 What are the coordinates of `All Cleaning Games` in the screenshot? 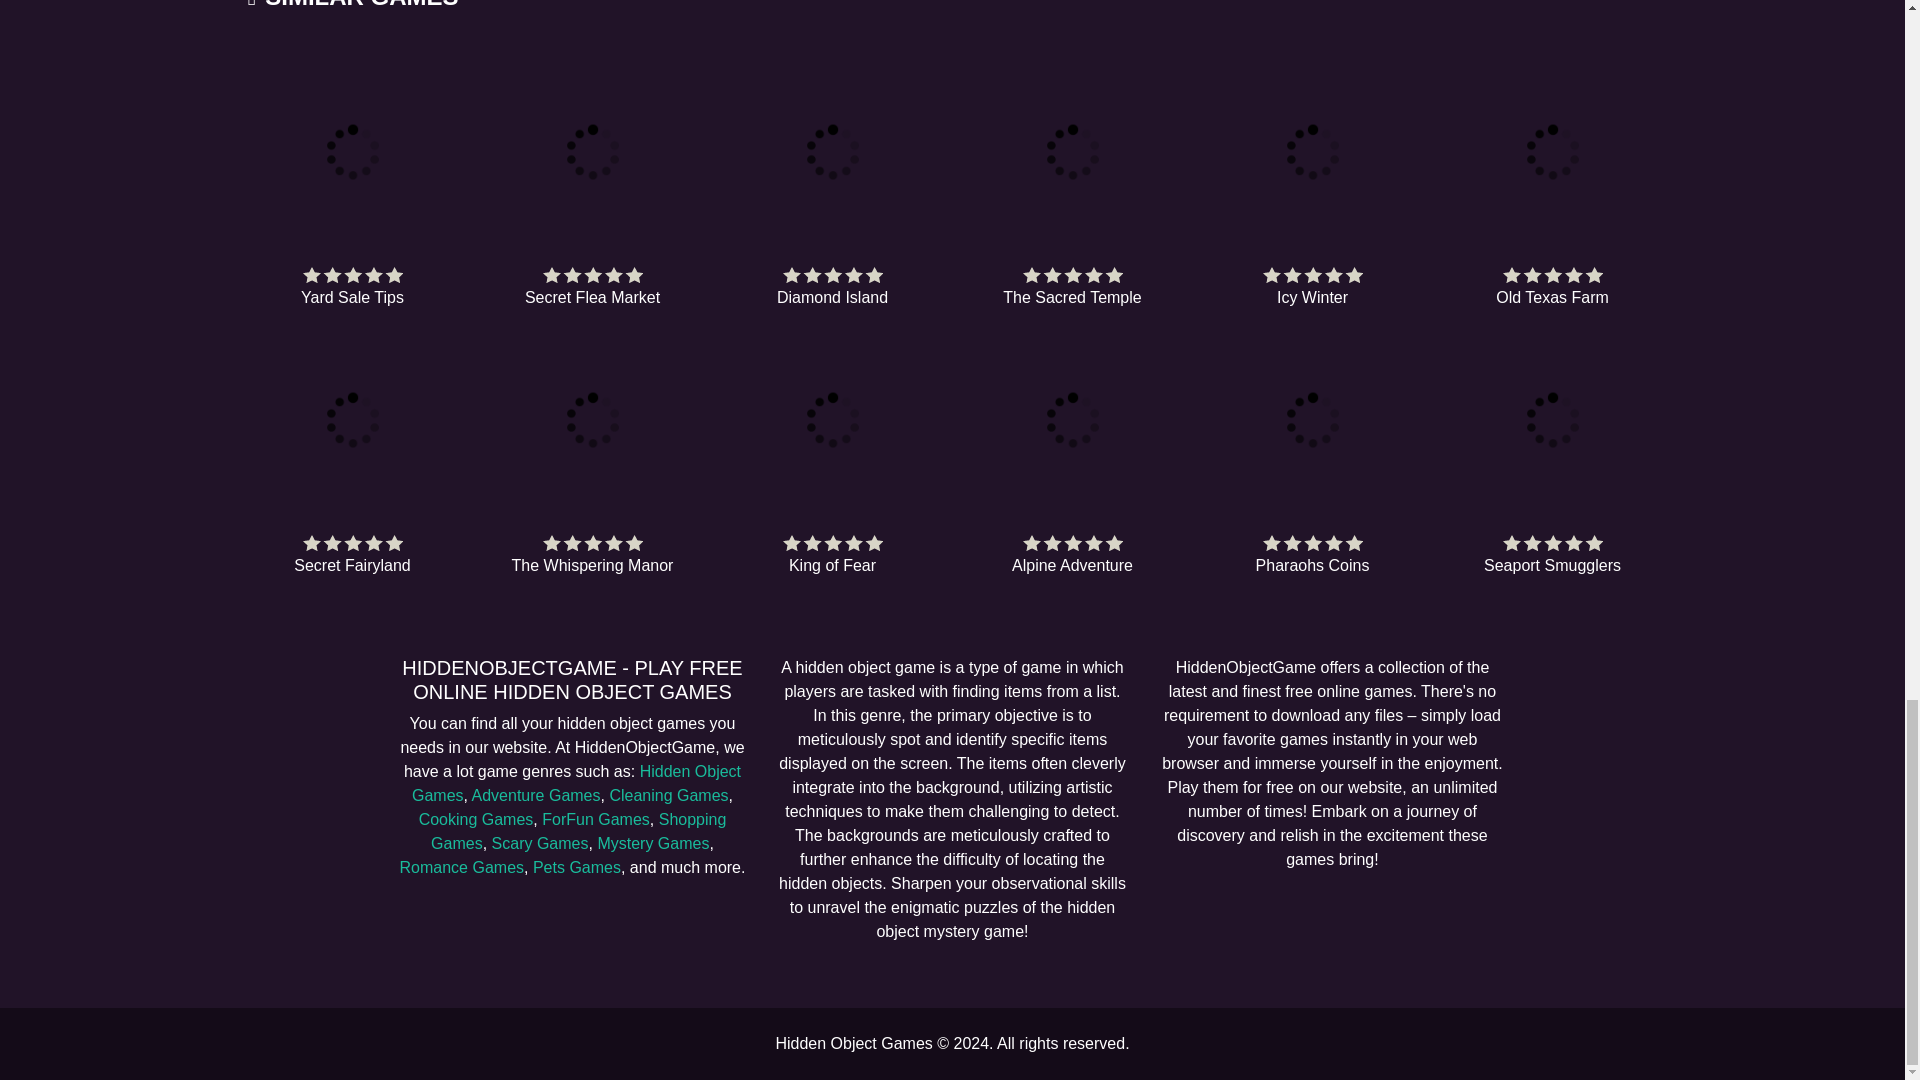 It's located at (668, 795).